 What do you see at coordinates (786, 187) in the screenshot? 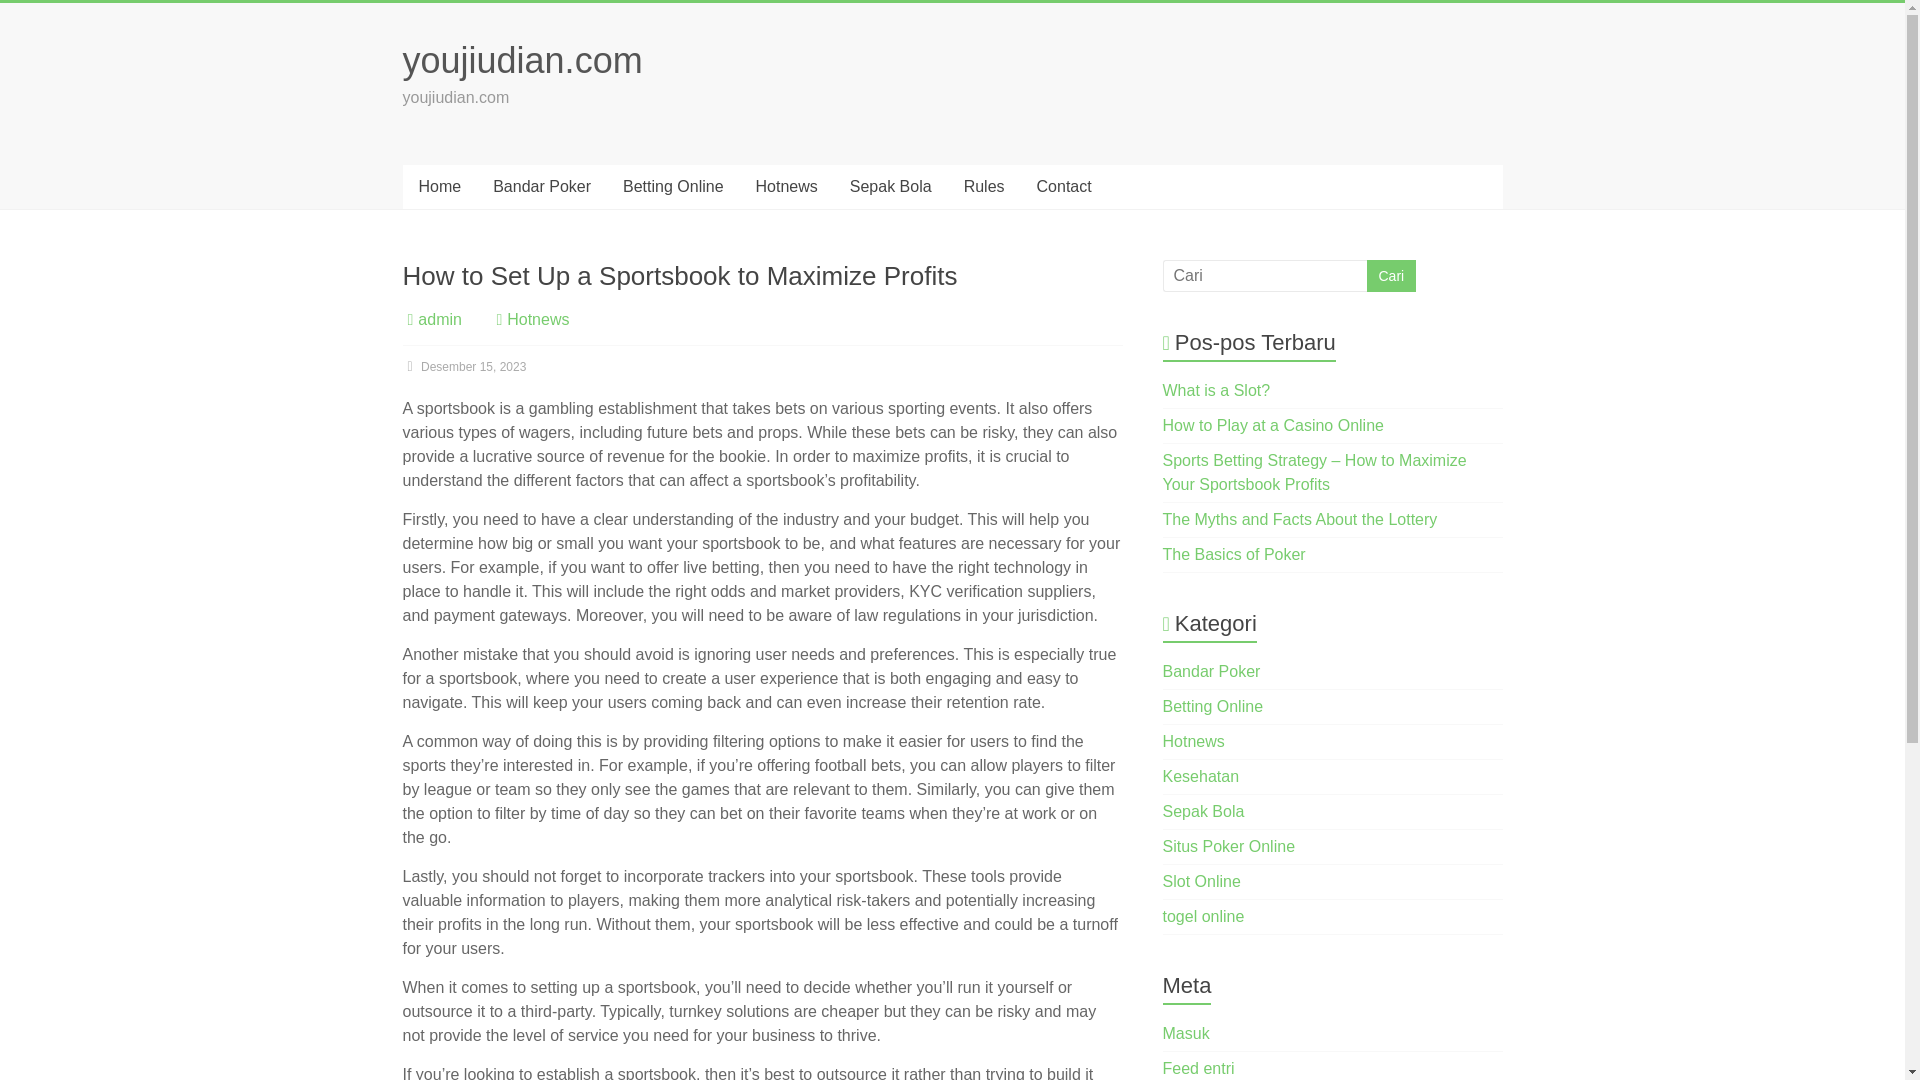
I see `Hotnews` at bounding box center [786, 187].